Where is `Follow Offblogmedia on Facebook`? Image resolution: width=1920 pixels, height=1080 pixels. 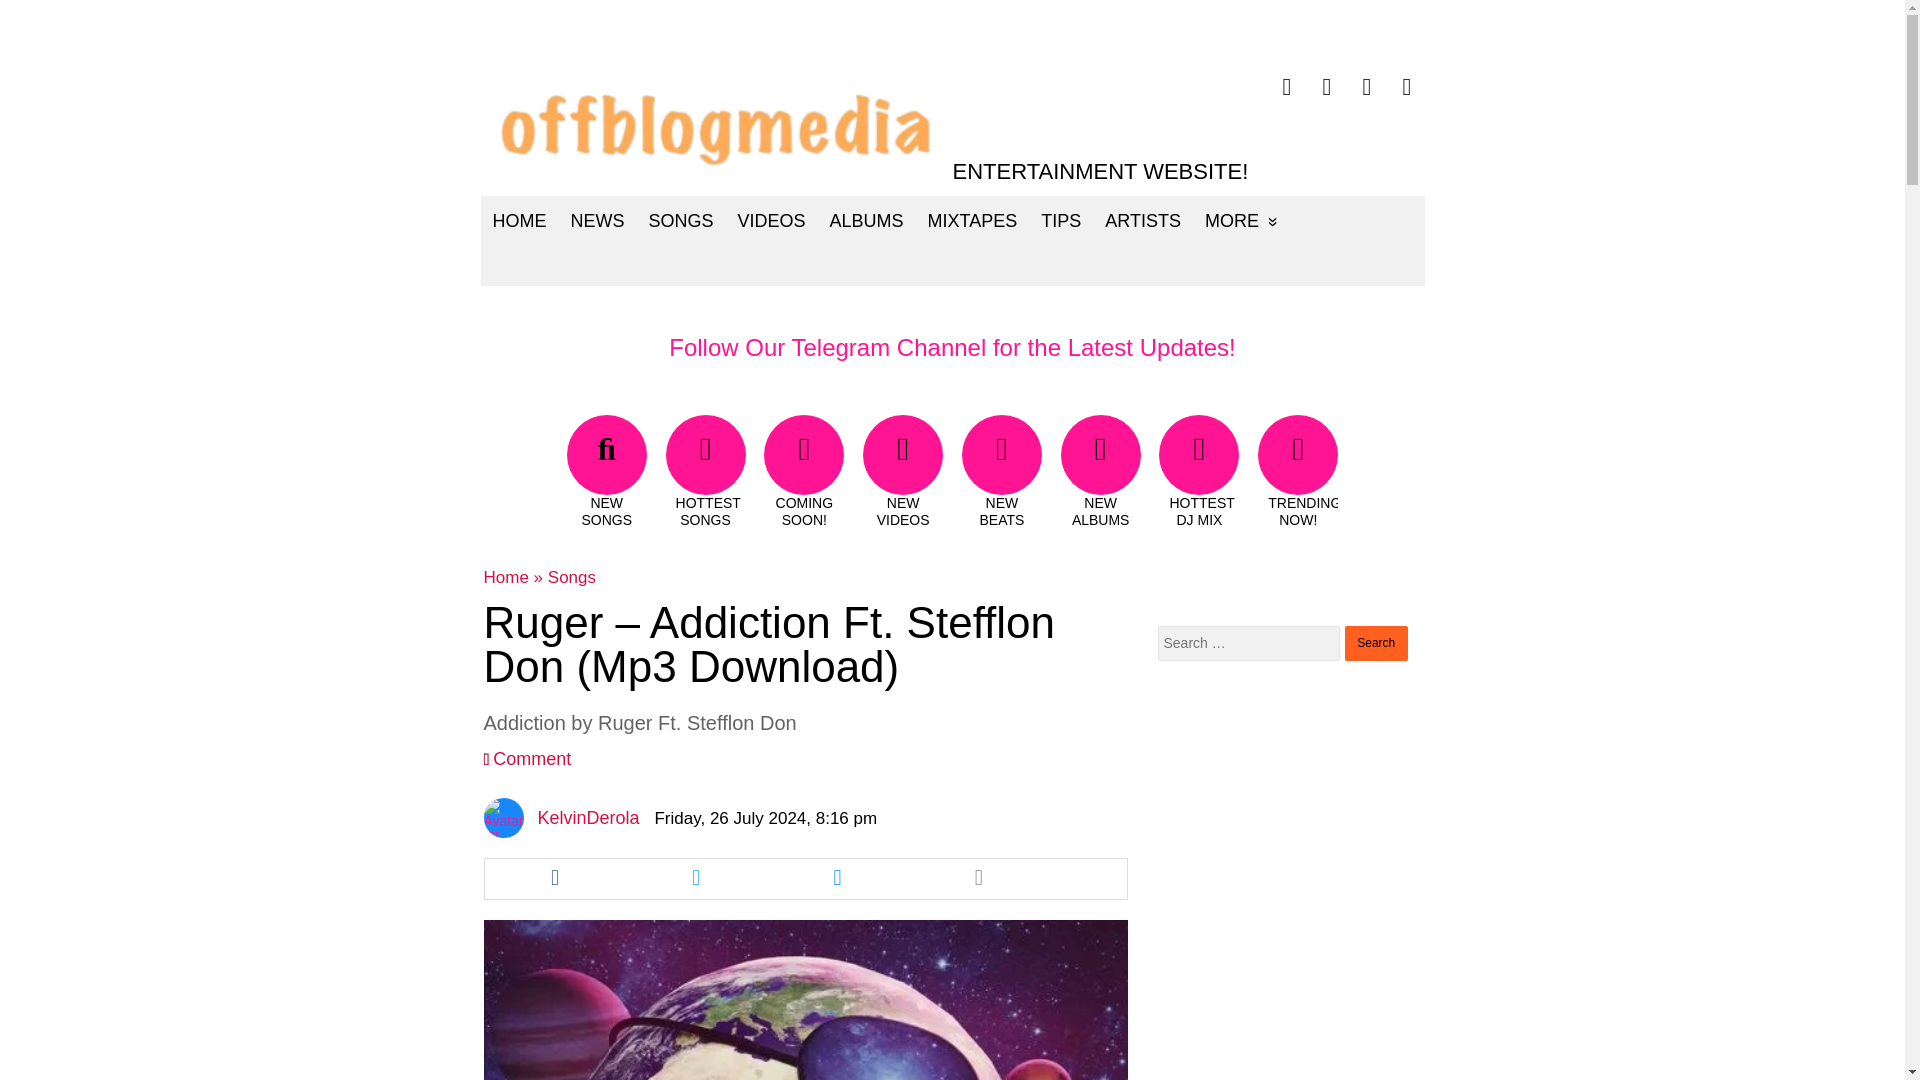
Follow Offblogmedia on Facebook is located at coordinates (1287, 87).